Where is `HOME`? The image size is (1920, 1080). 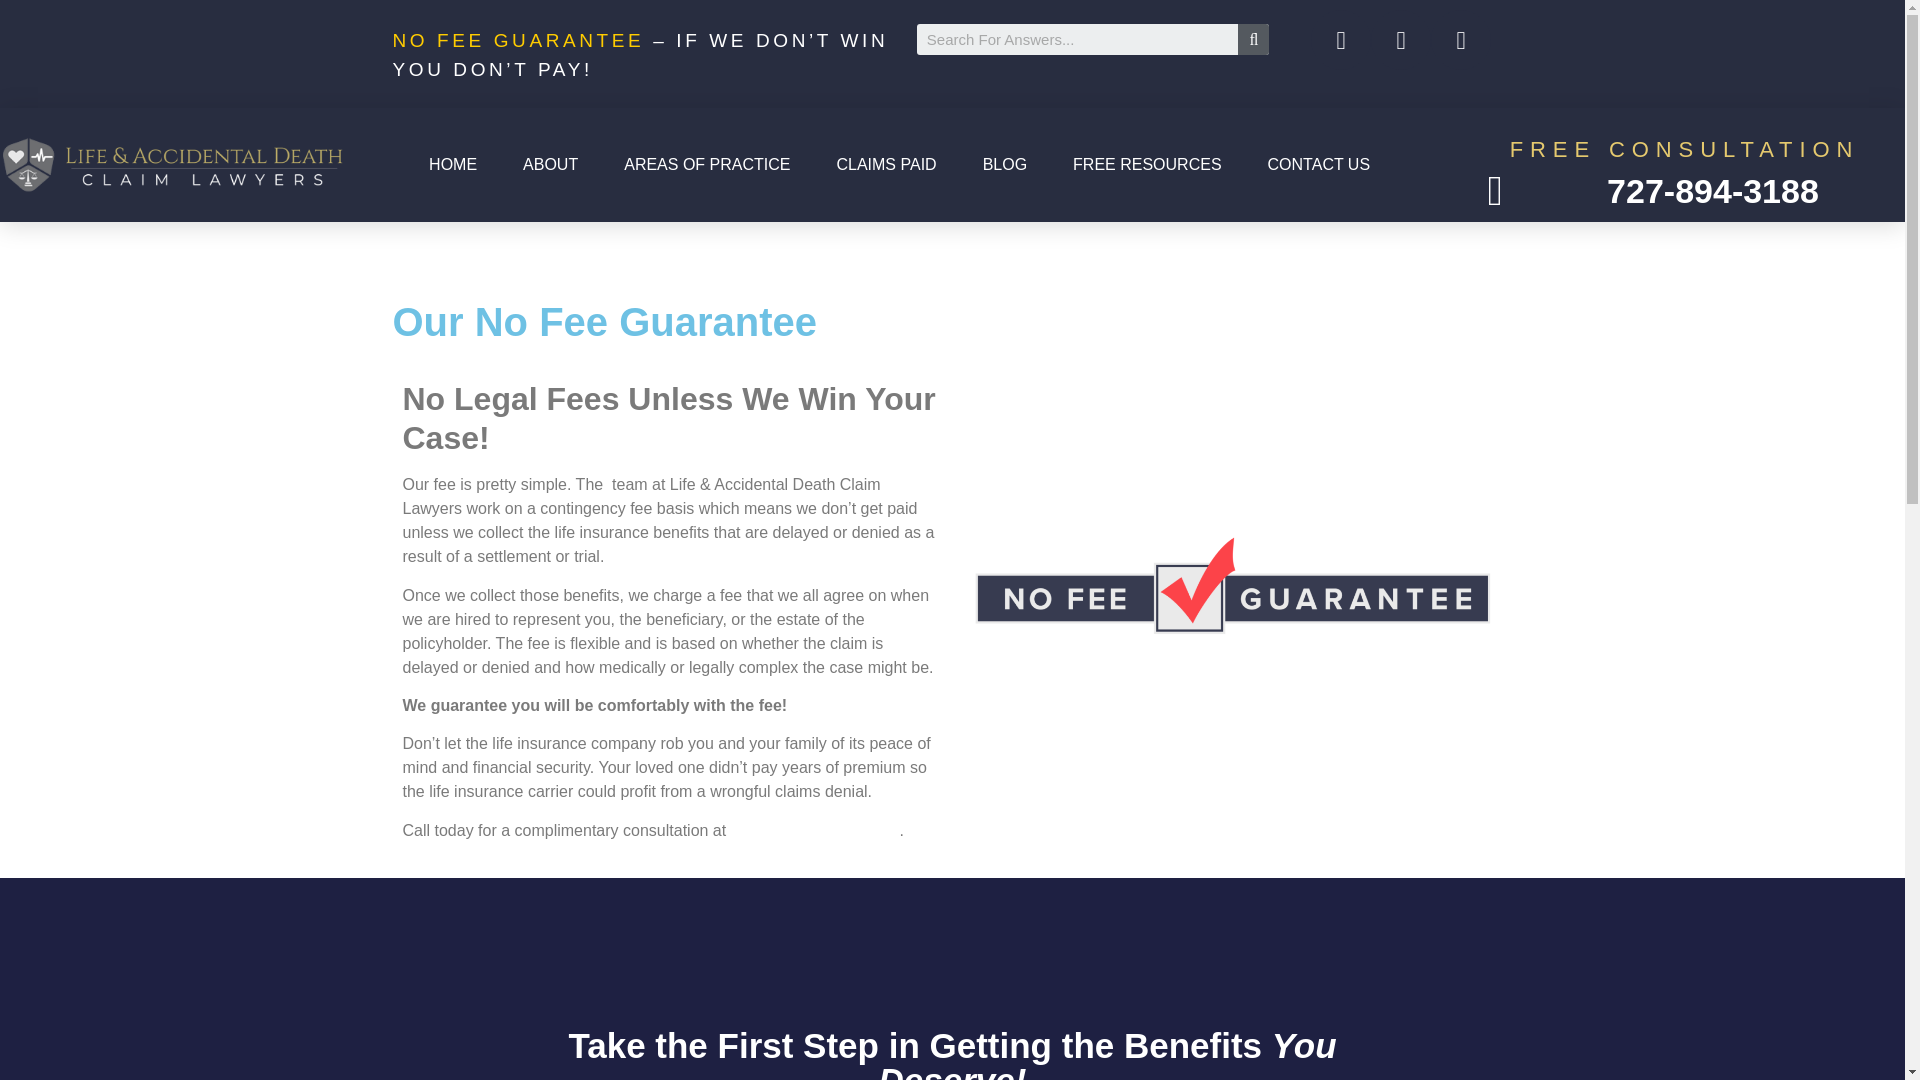 HOME is located at coordinates (452, 164).